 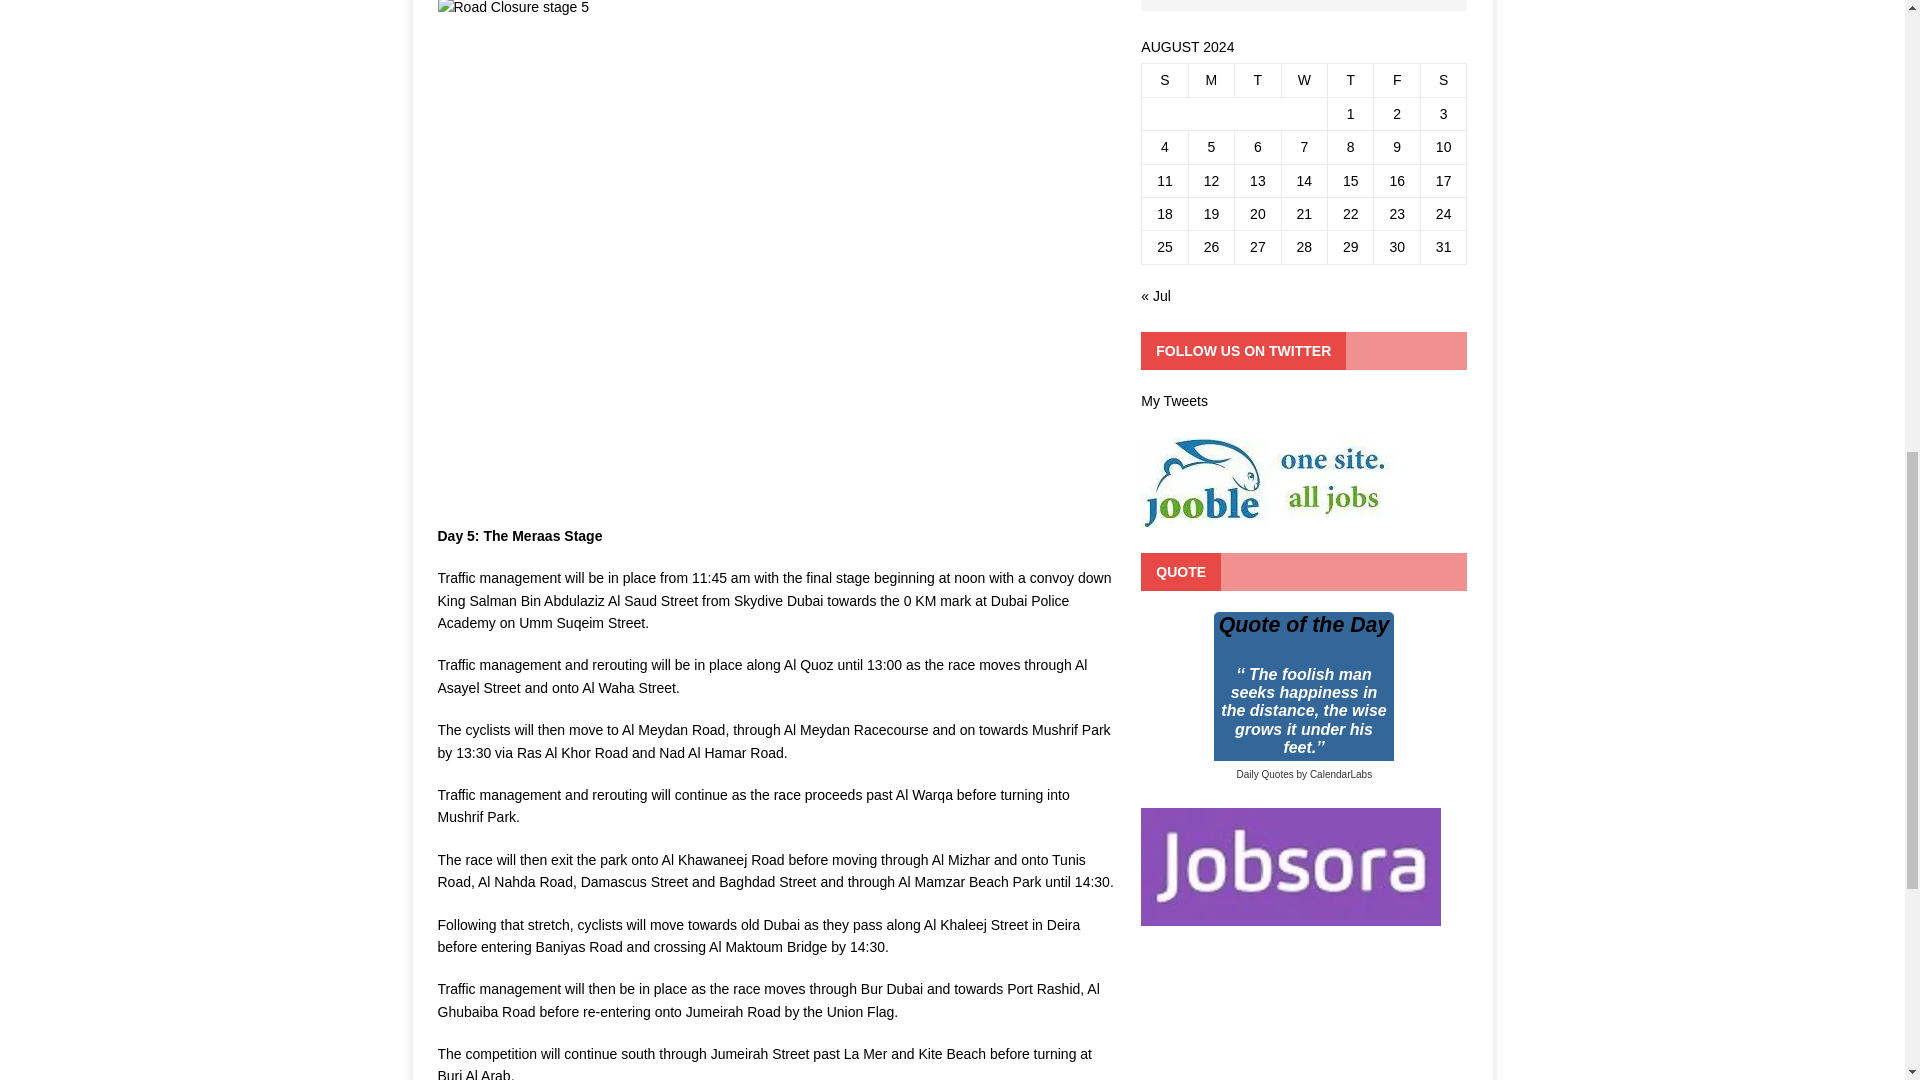 What do you see at coordinates (1165, 80) in the screenshot?
I see `Sunday` at bounding box center [1165, 80].